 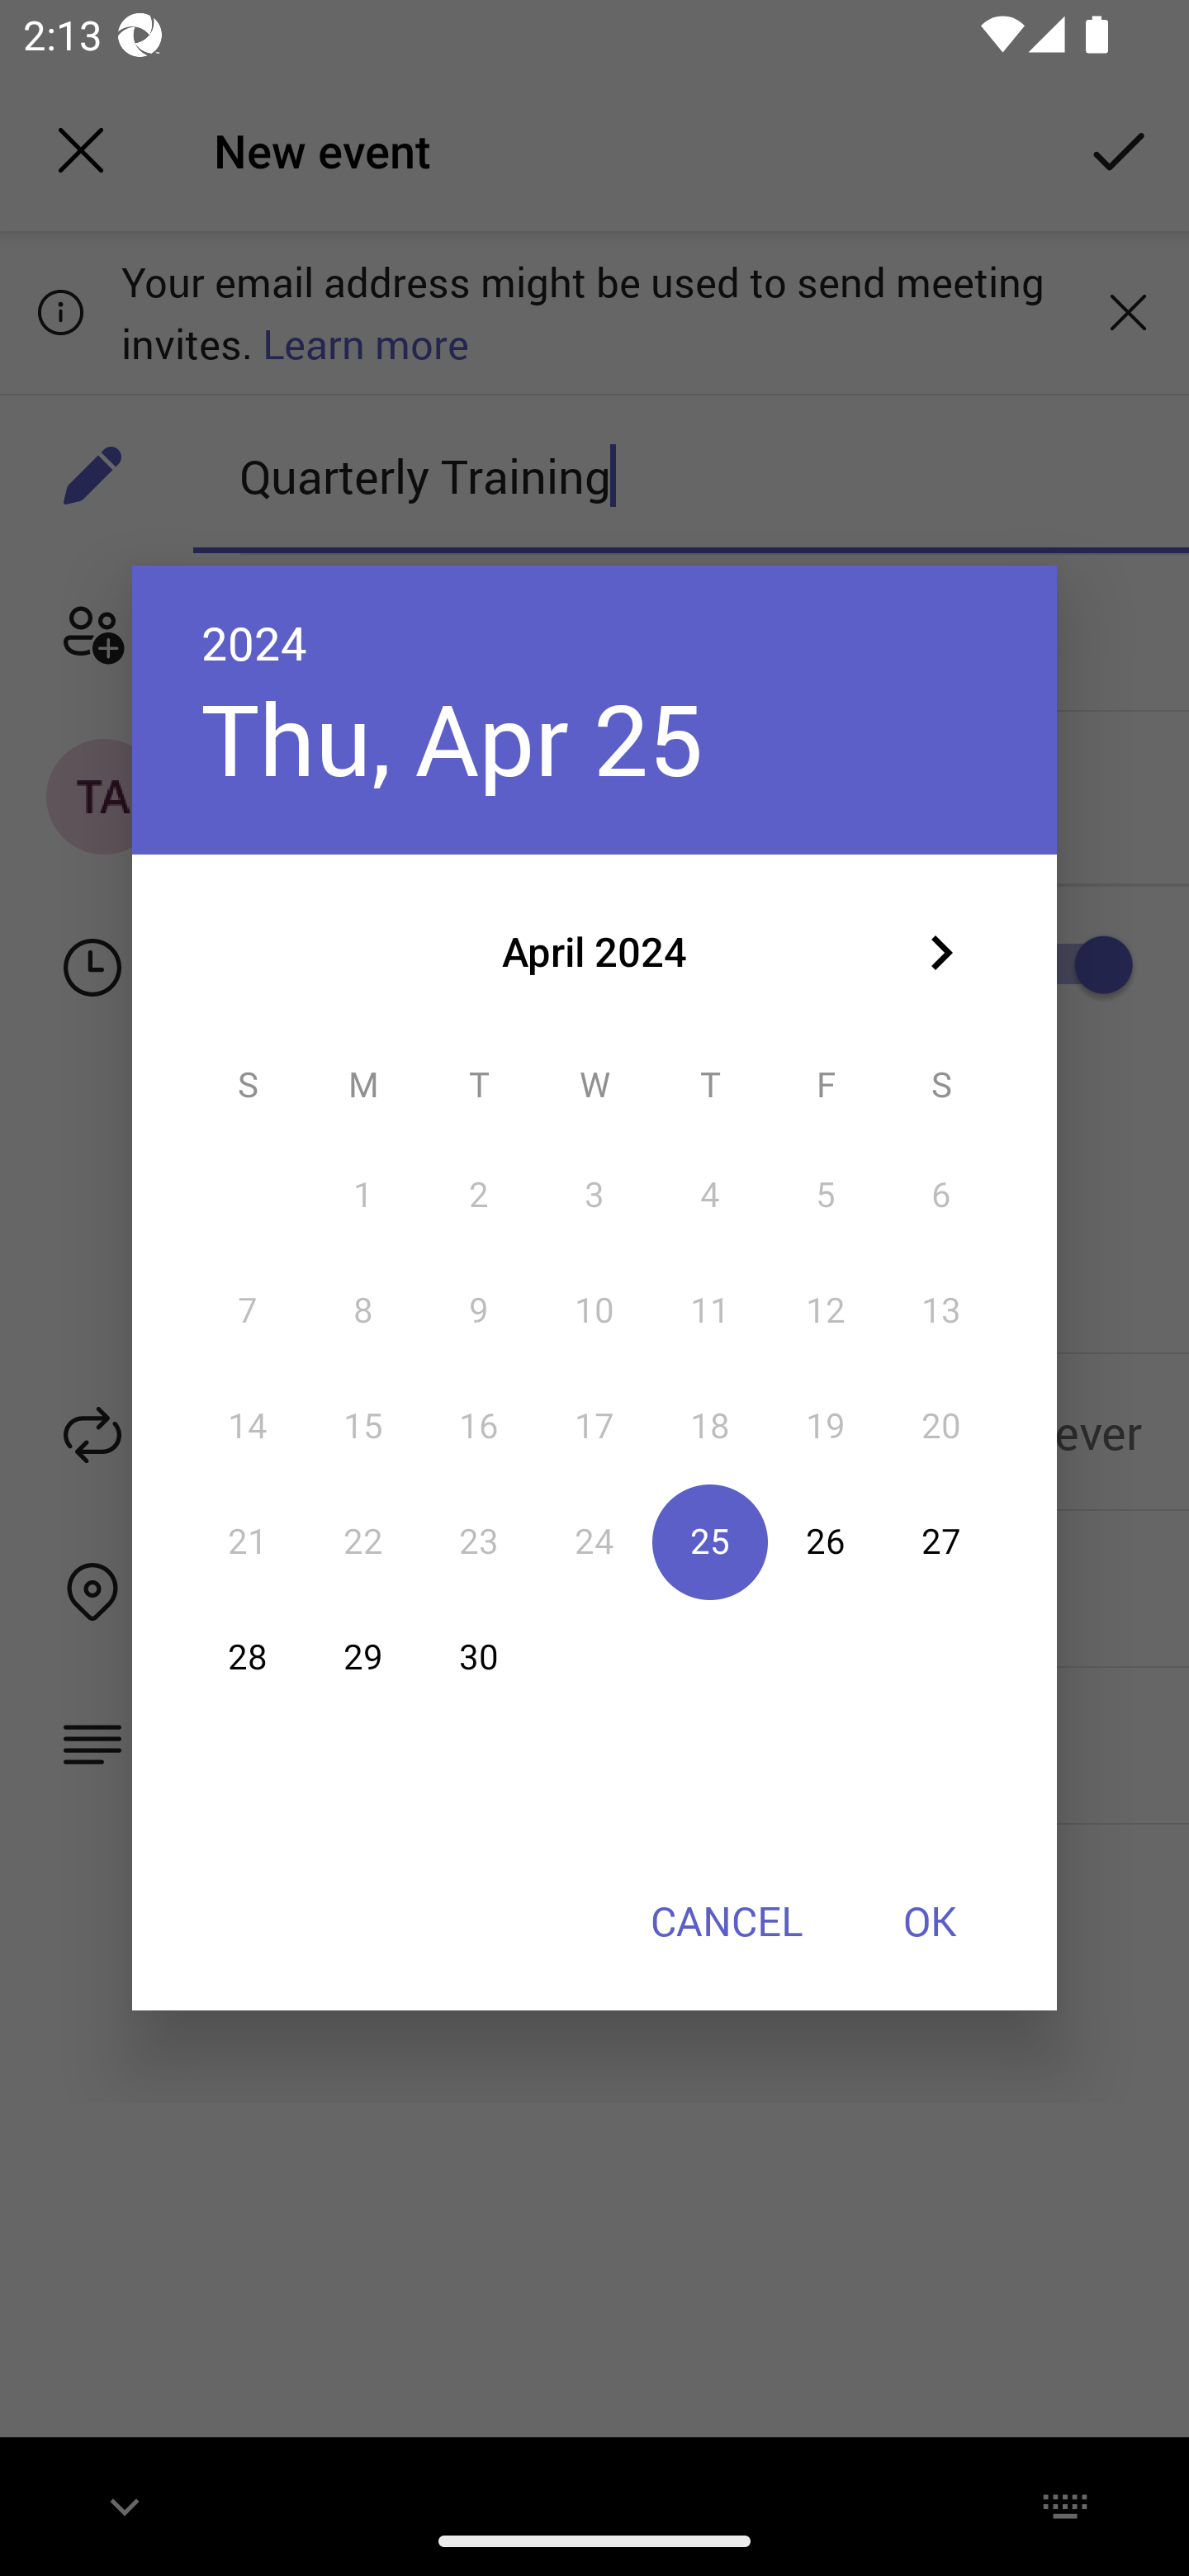 I want to click on 29 29 April 2024, so click(x=363, y=1657).